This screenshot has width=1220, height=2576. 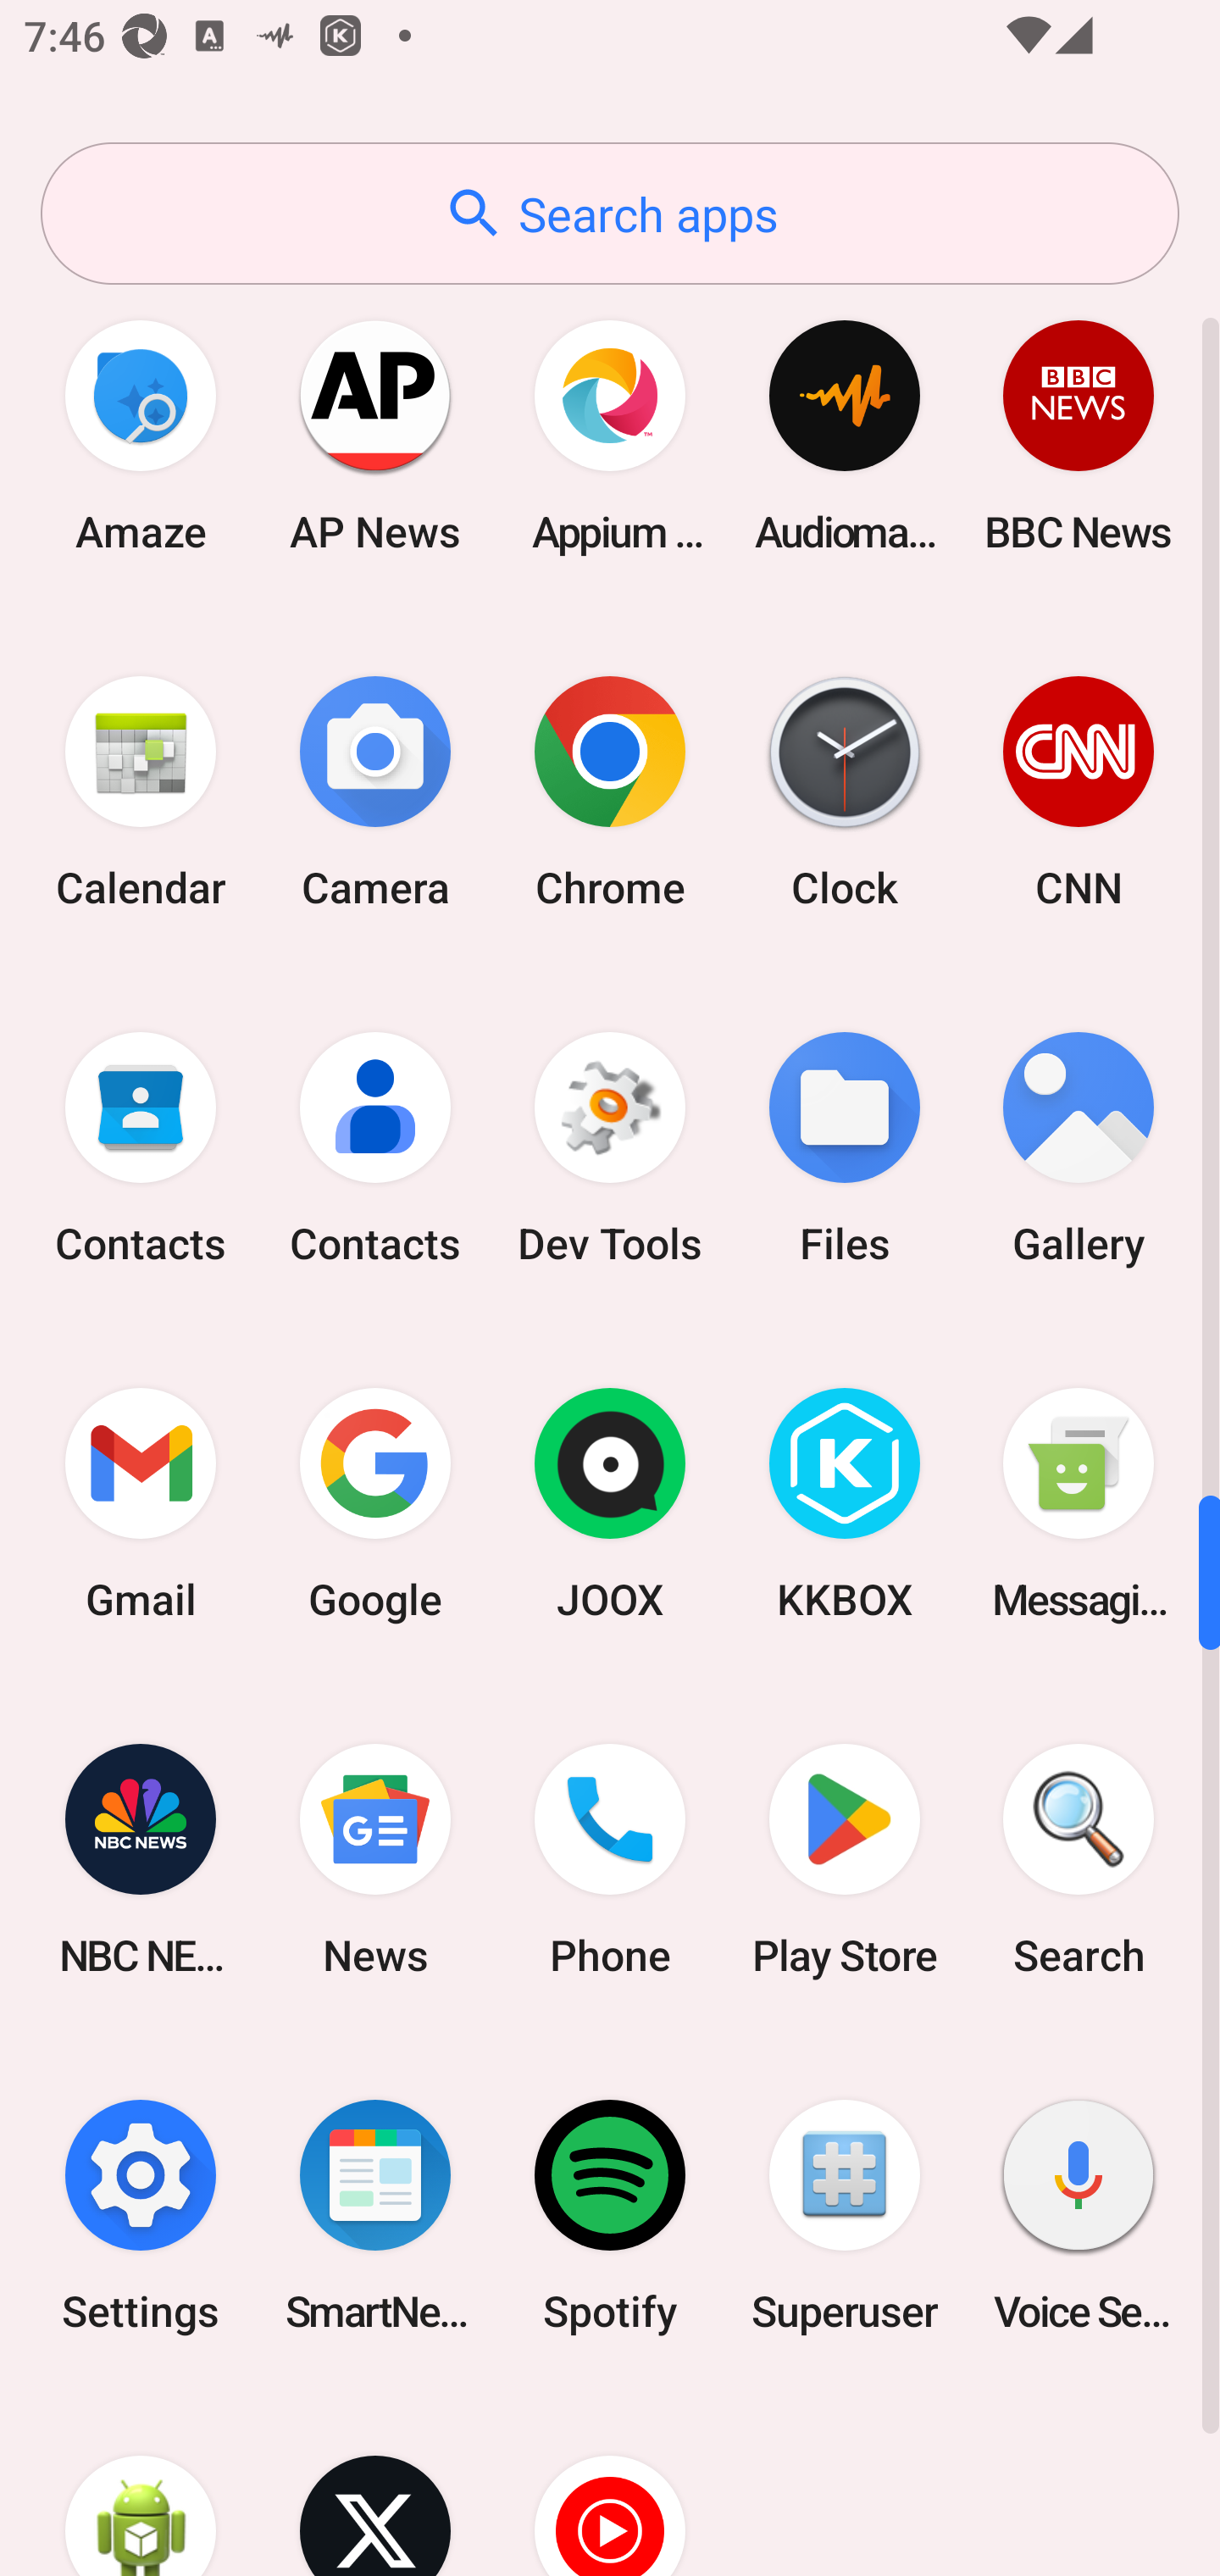 I want to click on Spotify, so click(x=610, y=2215).